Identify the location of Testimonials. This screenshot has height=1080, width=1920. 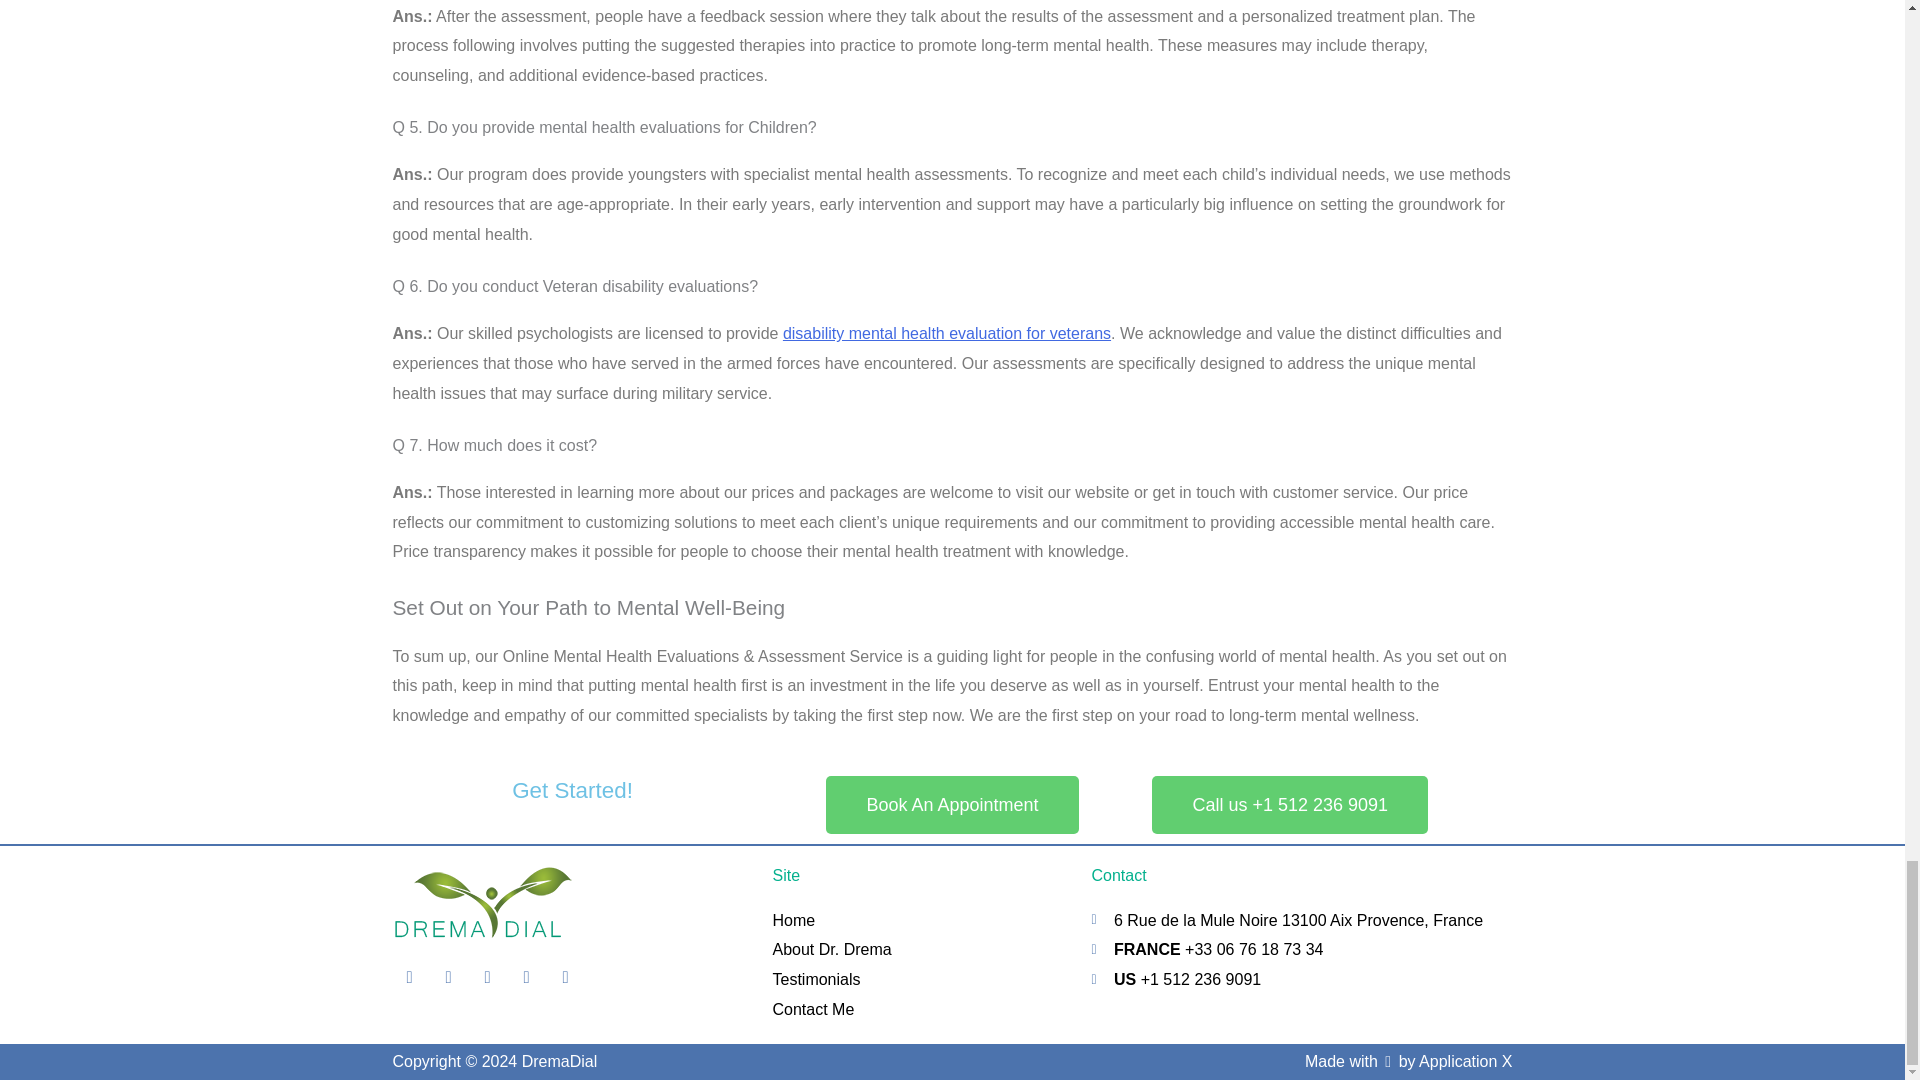
(921, 980).